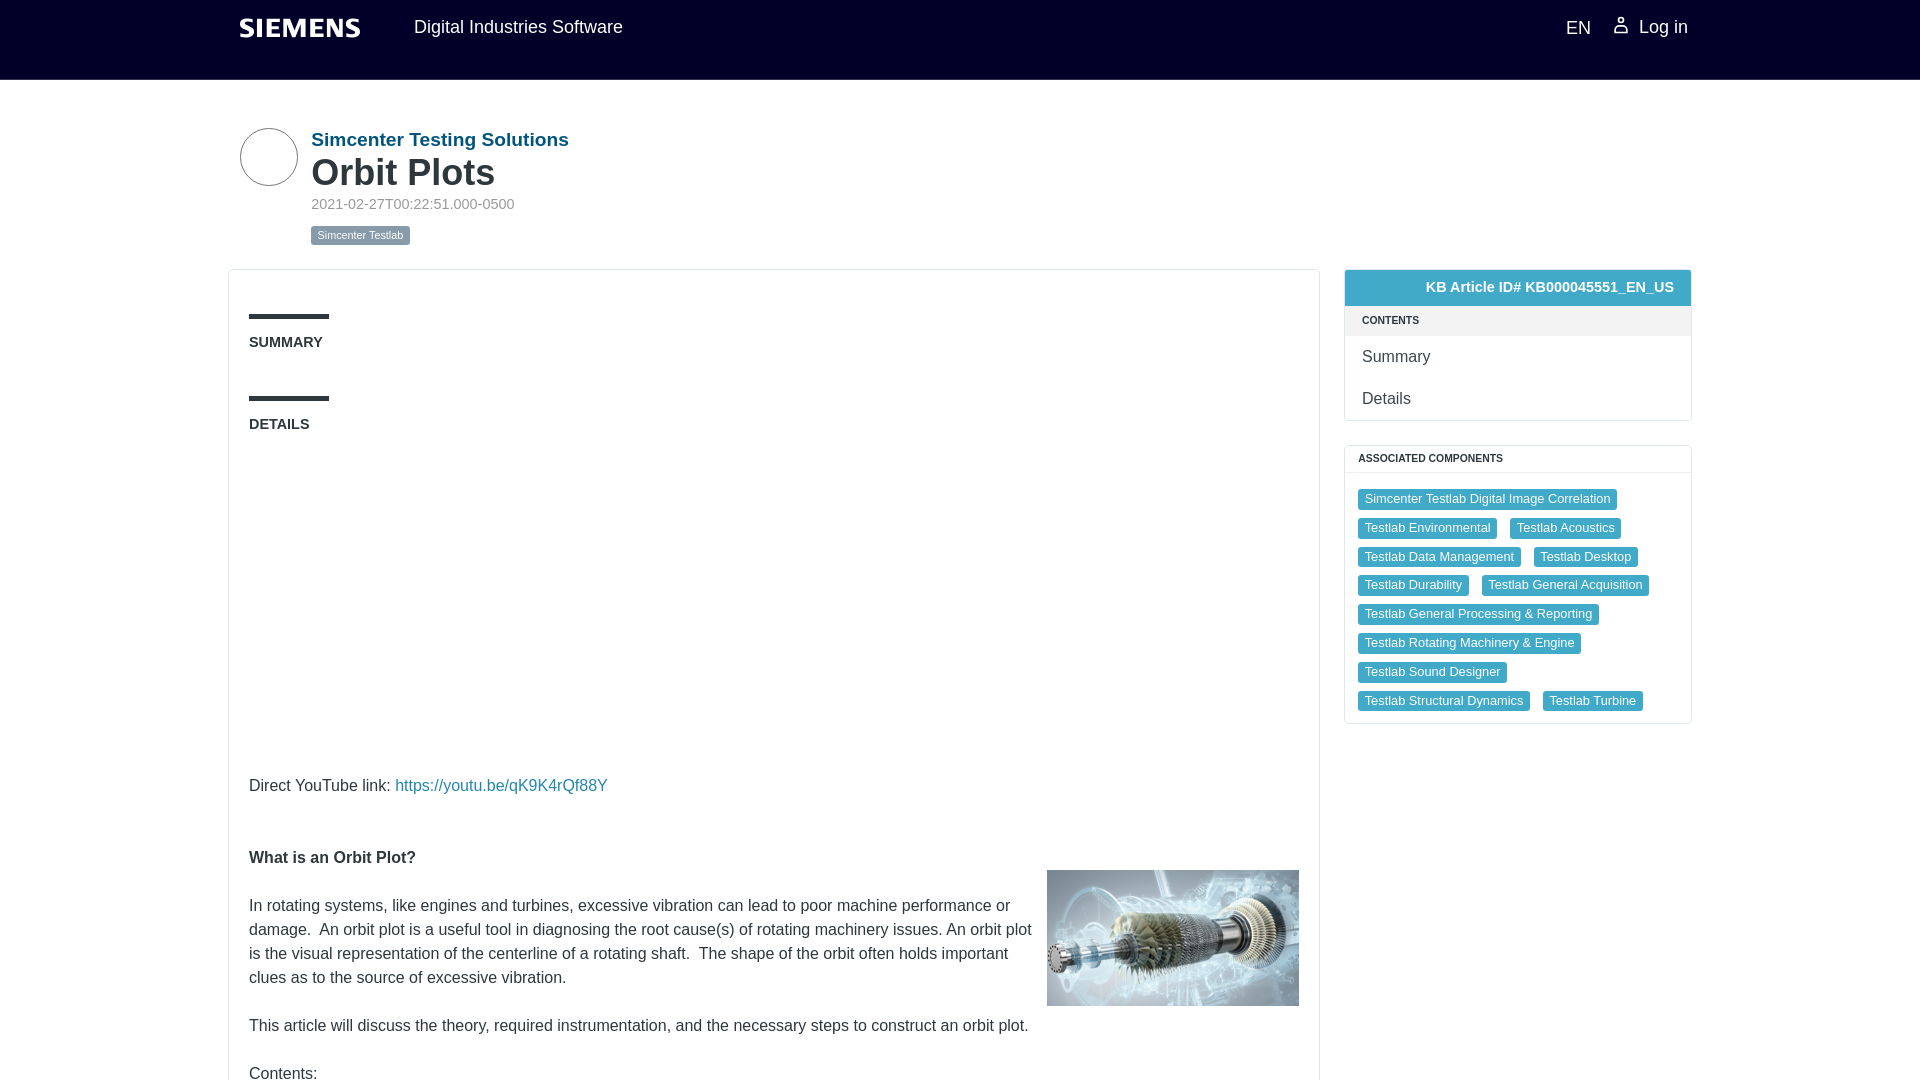 The image size is (1920, 1080). Describe the element at coordinates (1574, 26) in the screenshot. I see `EN` at that location.